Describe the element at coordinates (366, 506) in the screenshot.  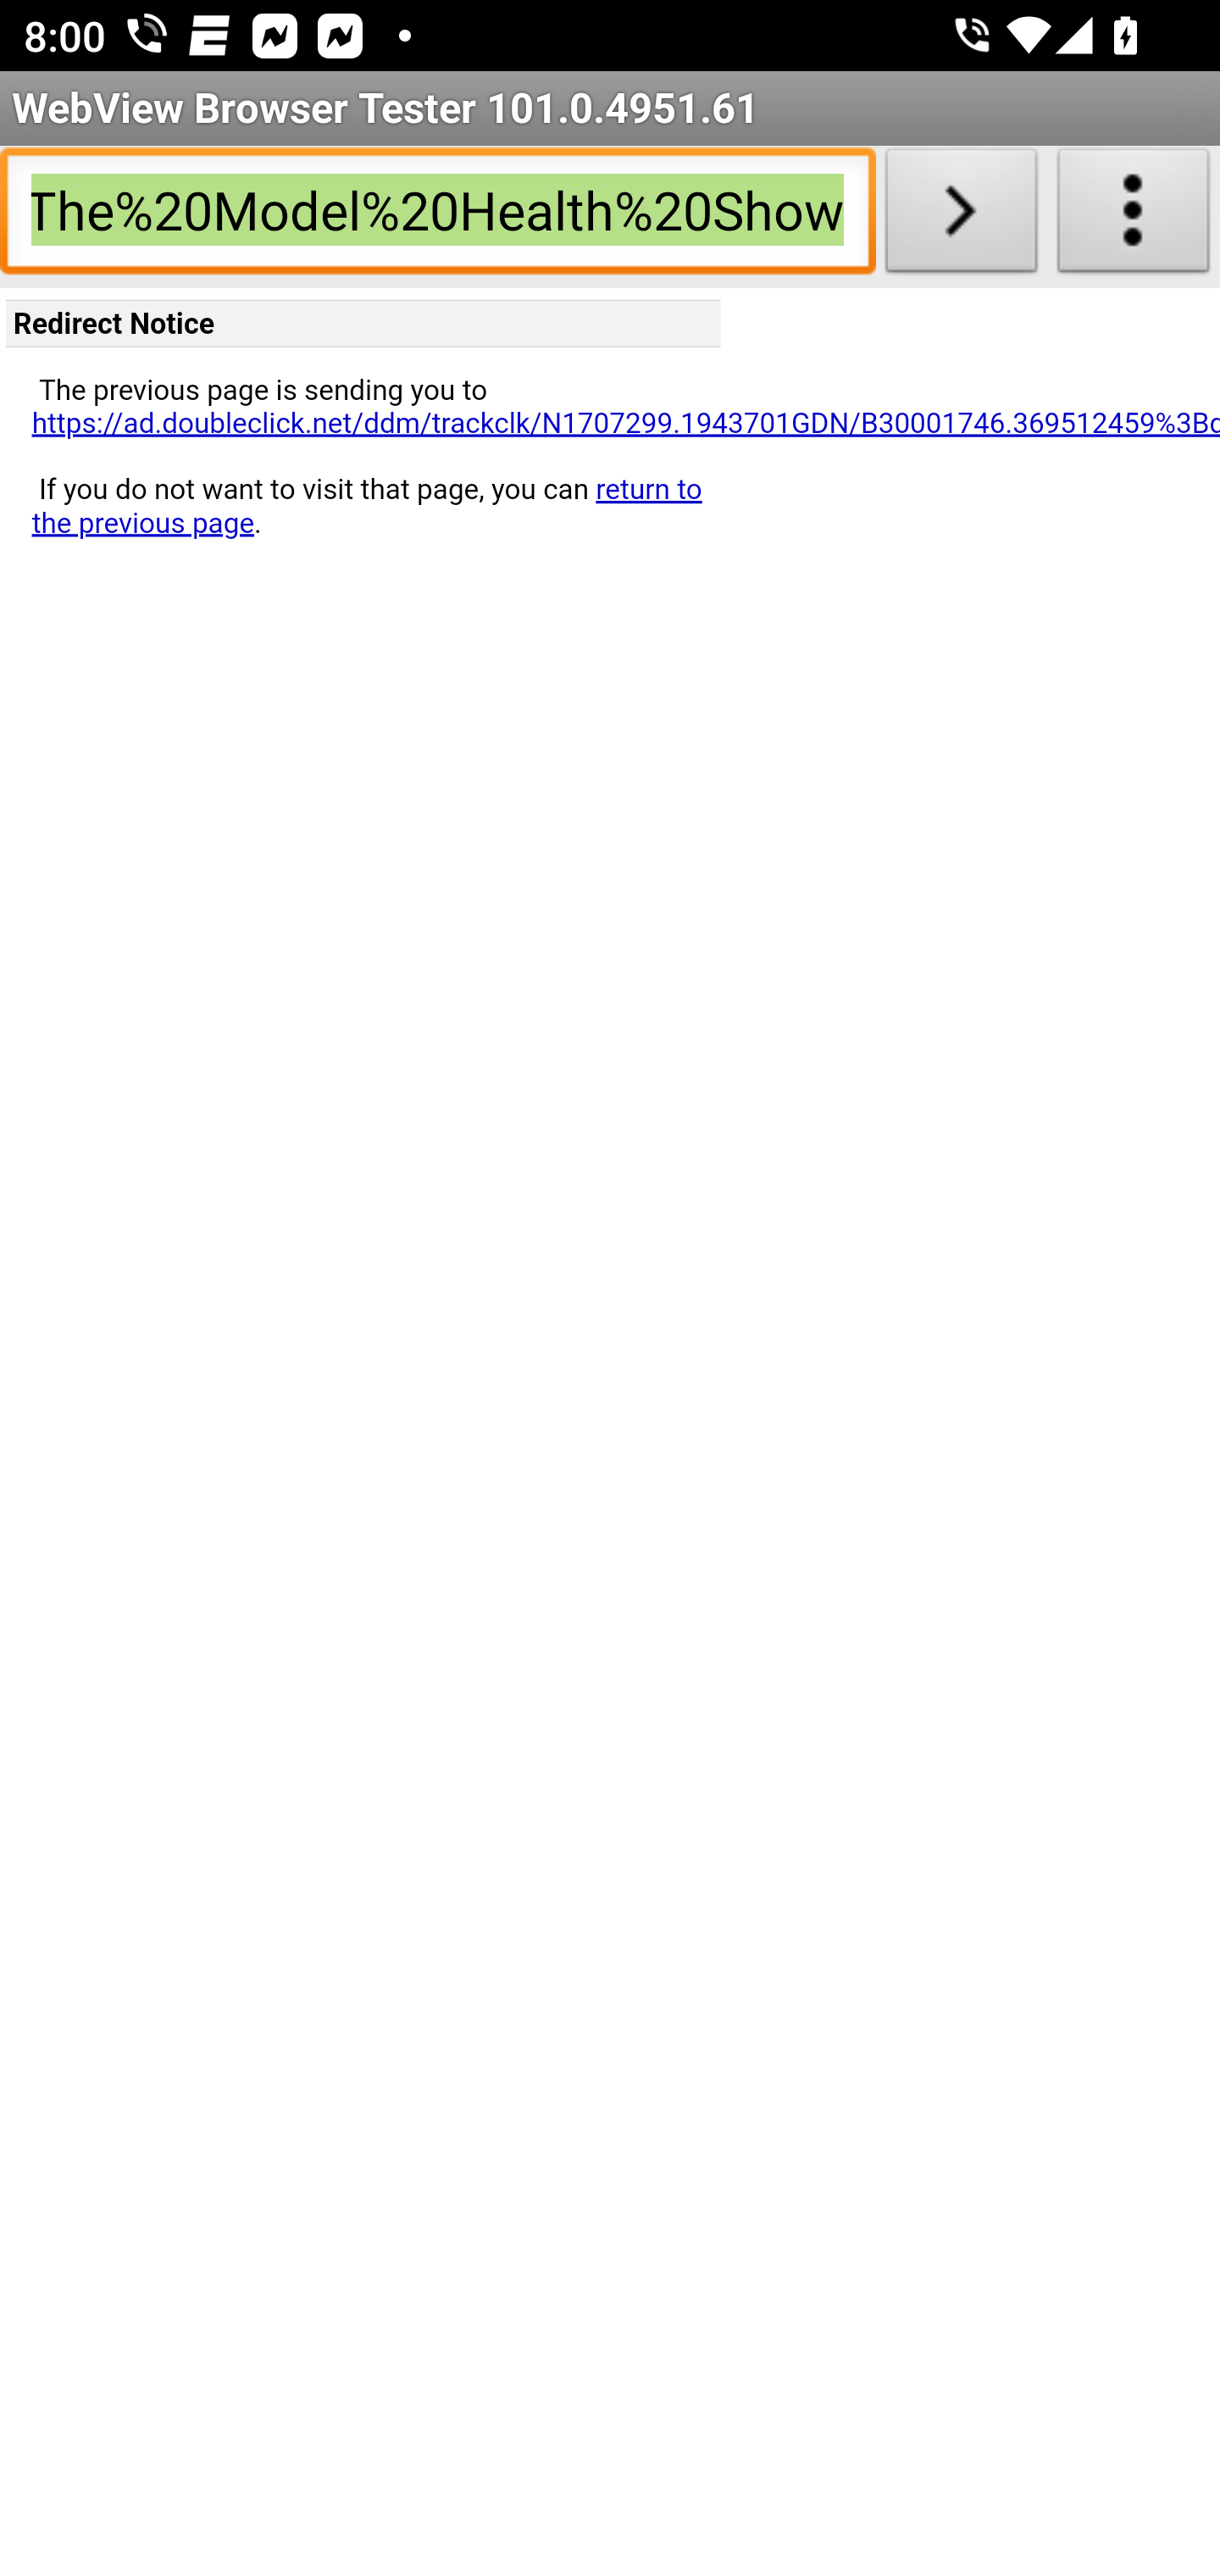
I see `return to the previous page` at that location.